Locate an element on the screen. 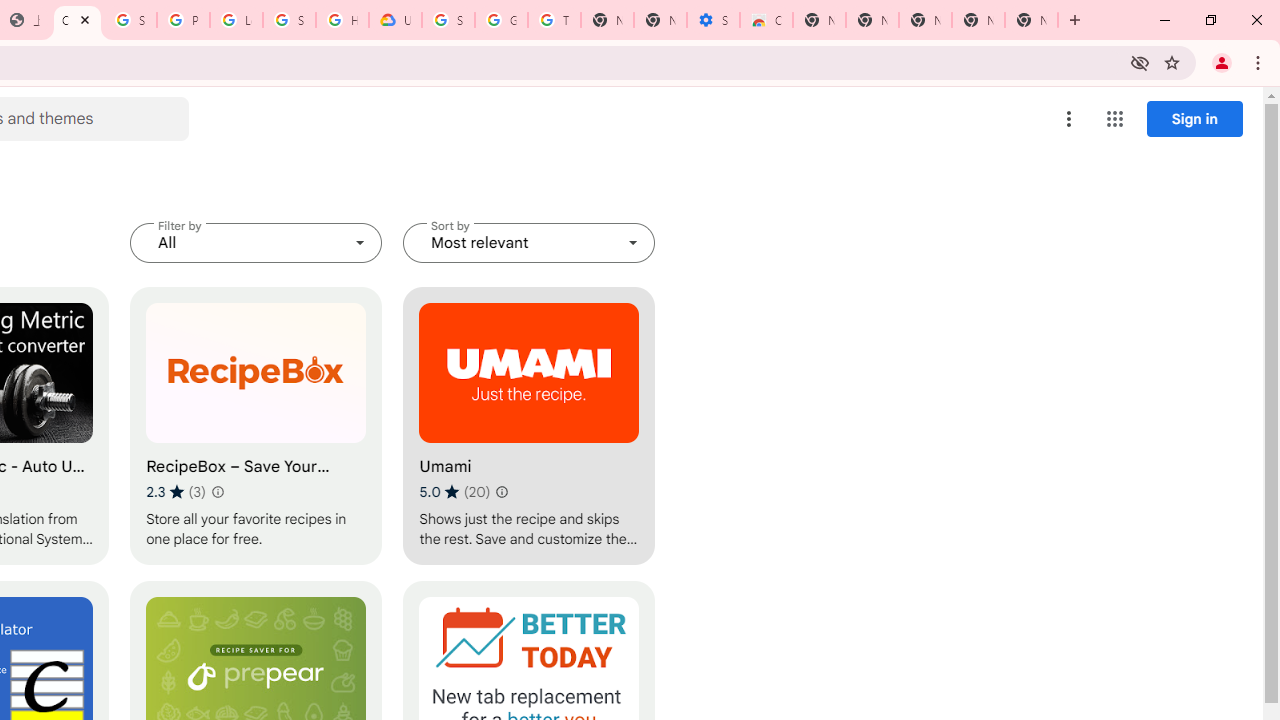  Settings - Accessibility is located at coordinates (713, 20).